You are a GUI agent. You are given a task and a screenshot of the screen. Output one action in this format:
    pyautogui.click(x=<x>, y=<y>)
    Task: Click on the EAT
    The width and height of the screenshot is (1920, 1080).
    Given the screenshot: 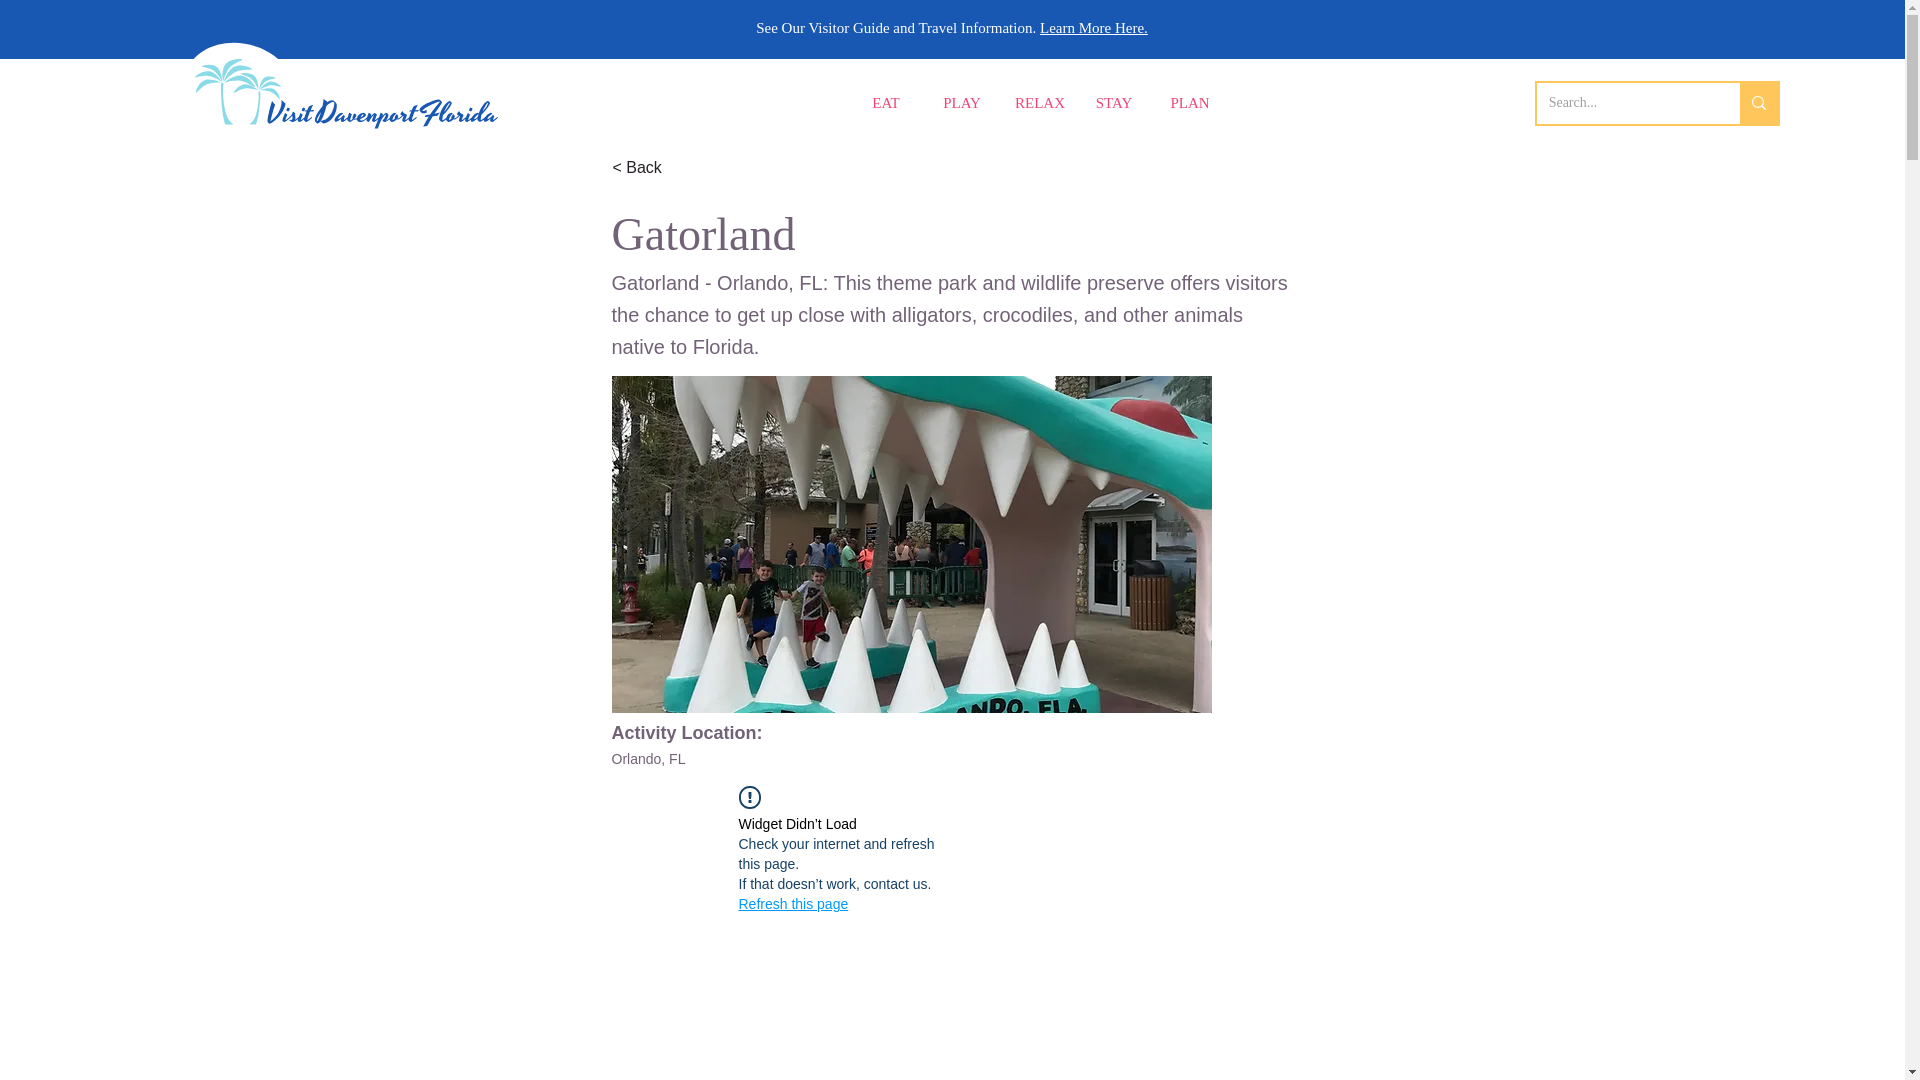 What is the action you would take?
    pyautogui.click(x=886, y=104)
    